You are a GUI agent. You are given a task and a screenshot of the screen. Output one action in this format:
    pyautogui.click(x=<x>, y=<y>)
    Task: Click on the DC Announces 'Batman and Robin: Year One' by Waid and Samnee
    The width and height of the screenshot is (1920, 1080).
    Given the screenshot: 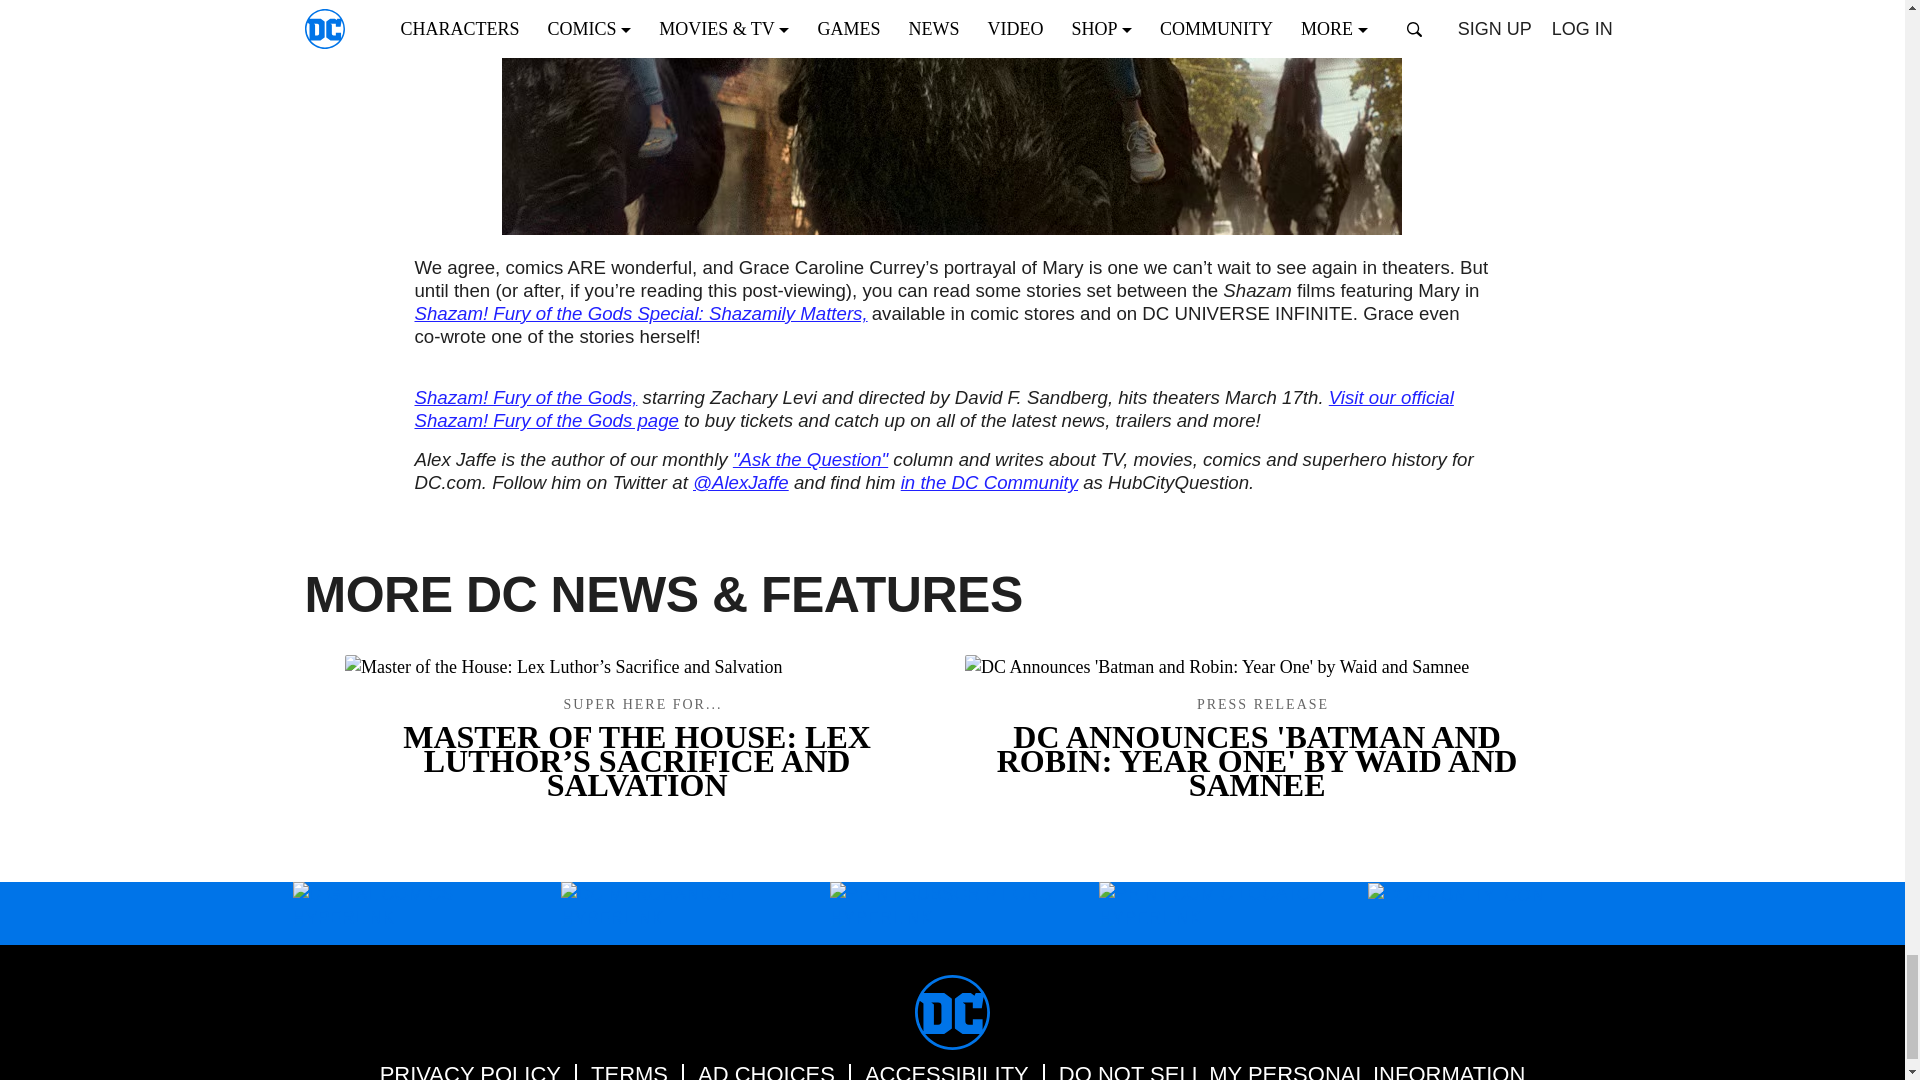 What is the action you would take?
    pyautogui.click(x=1261, y=746)
    